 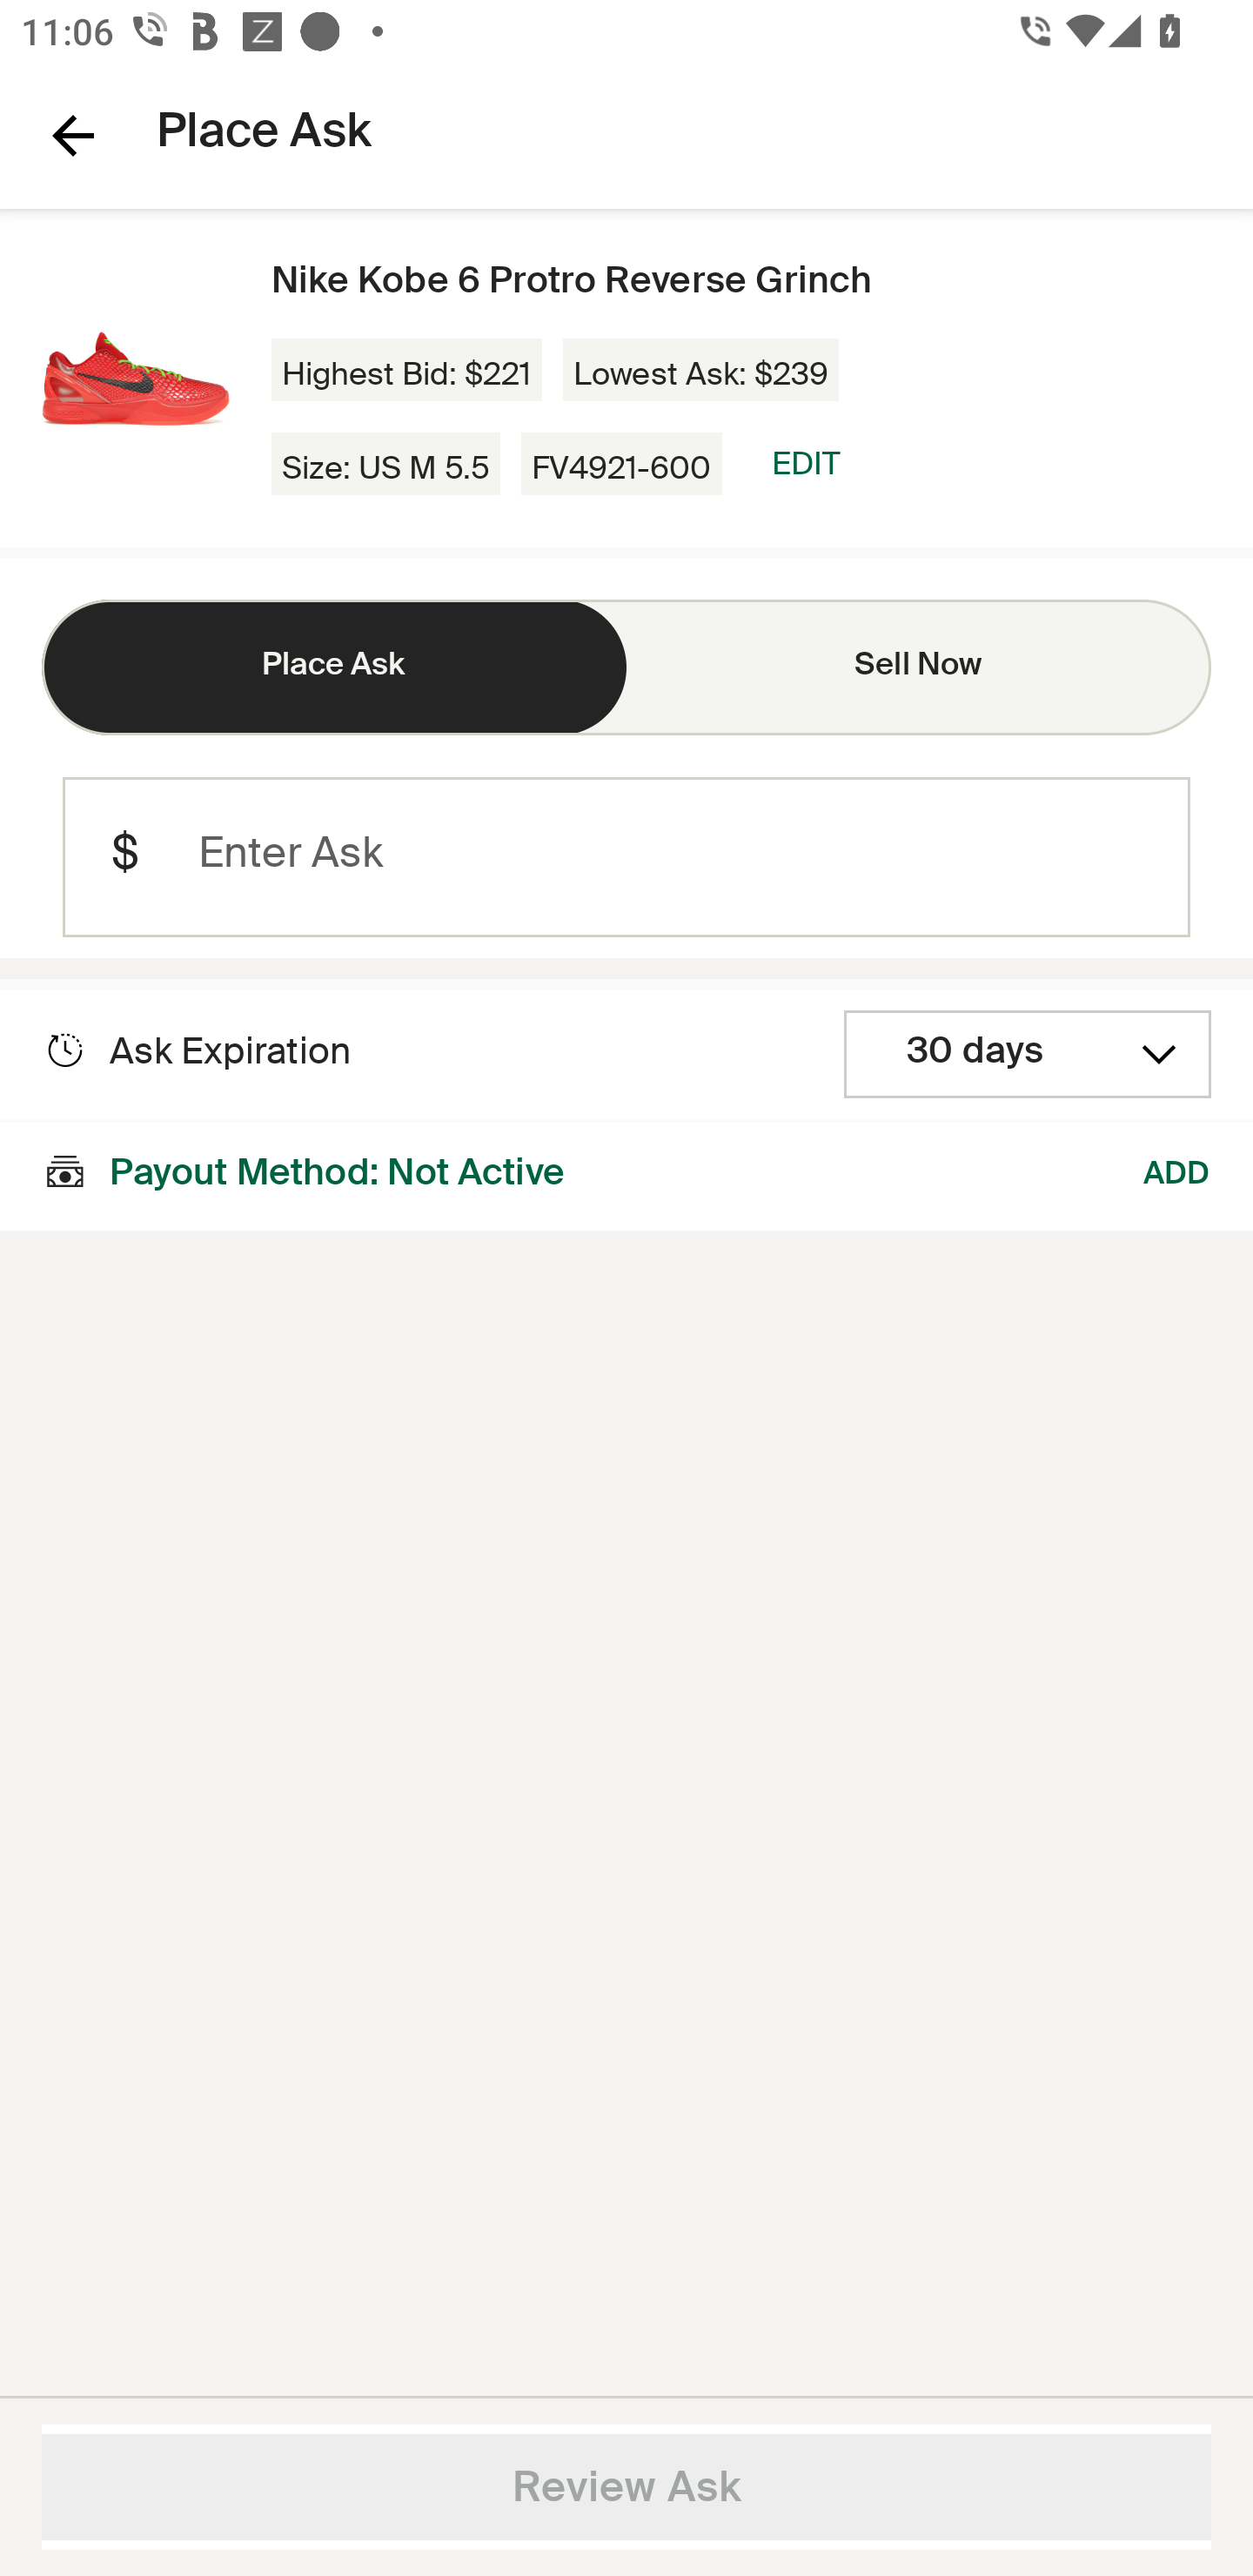 What do you see at coordinates (334, 667) in the screenshot?
I see `Place Ask` at bounding box center [334, 667].